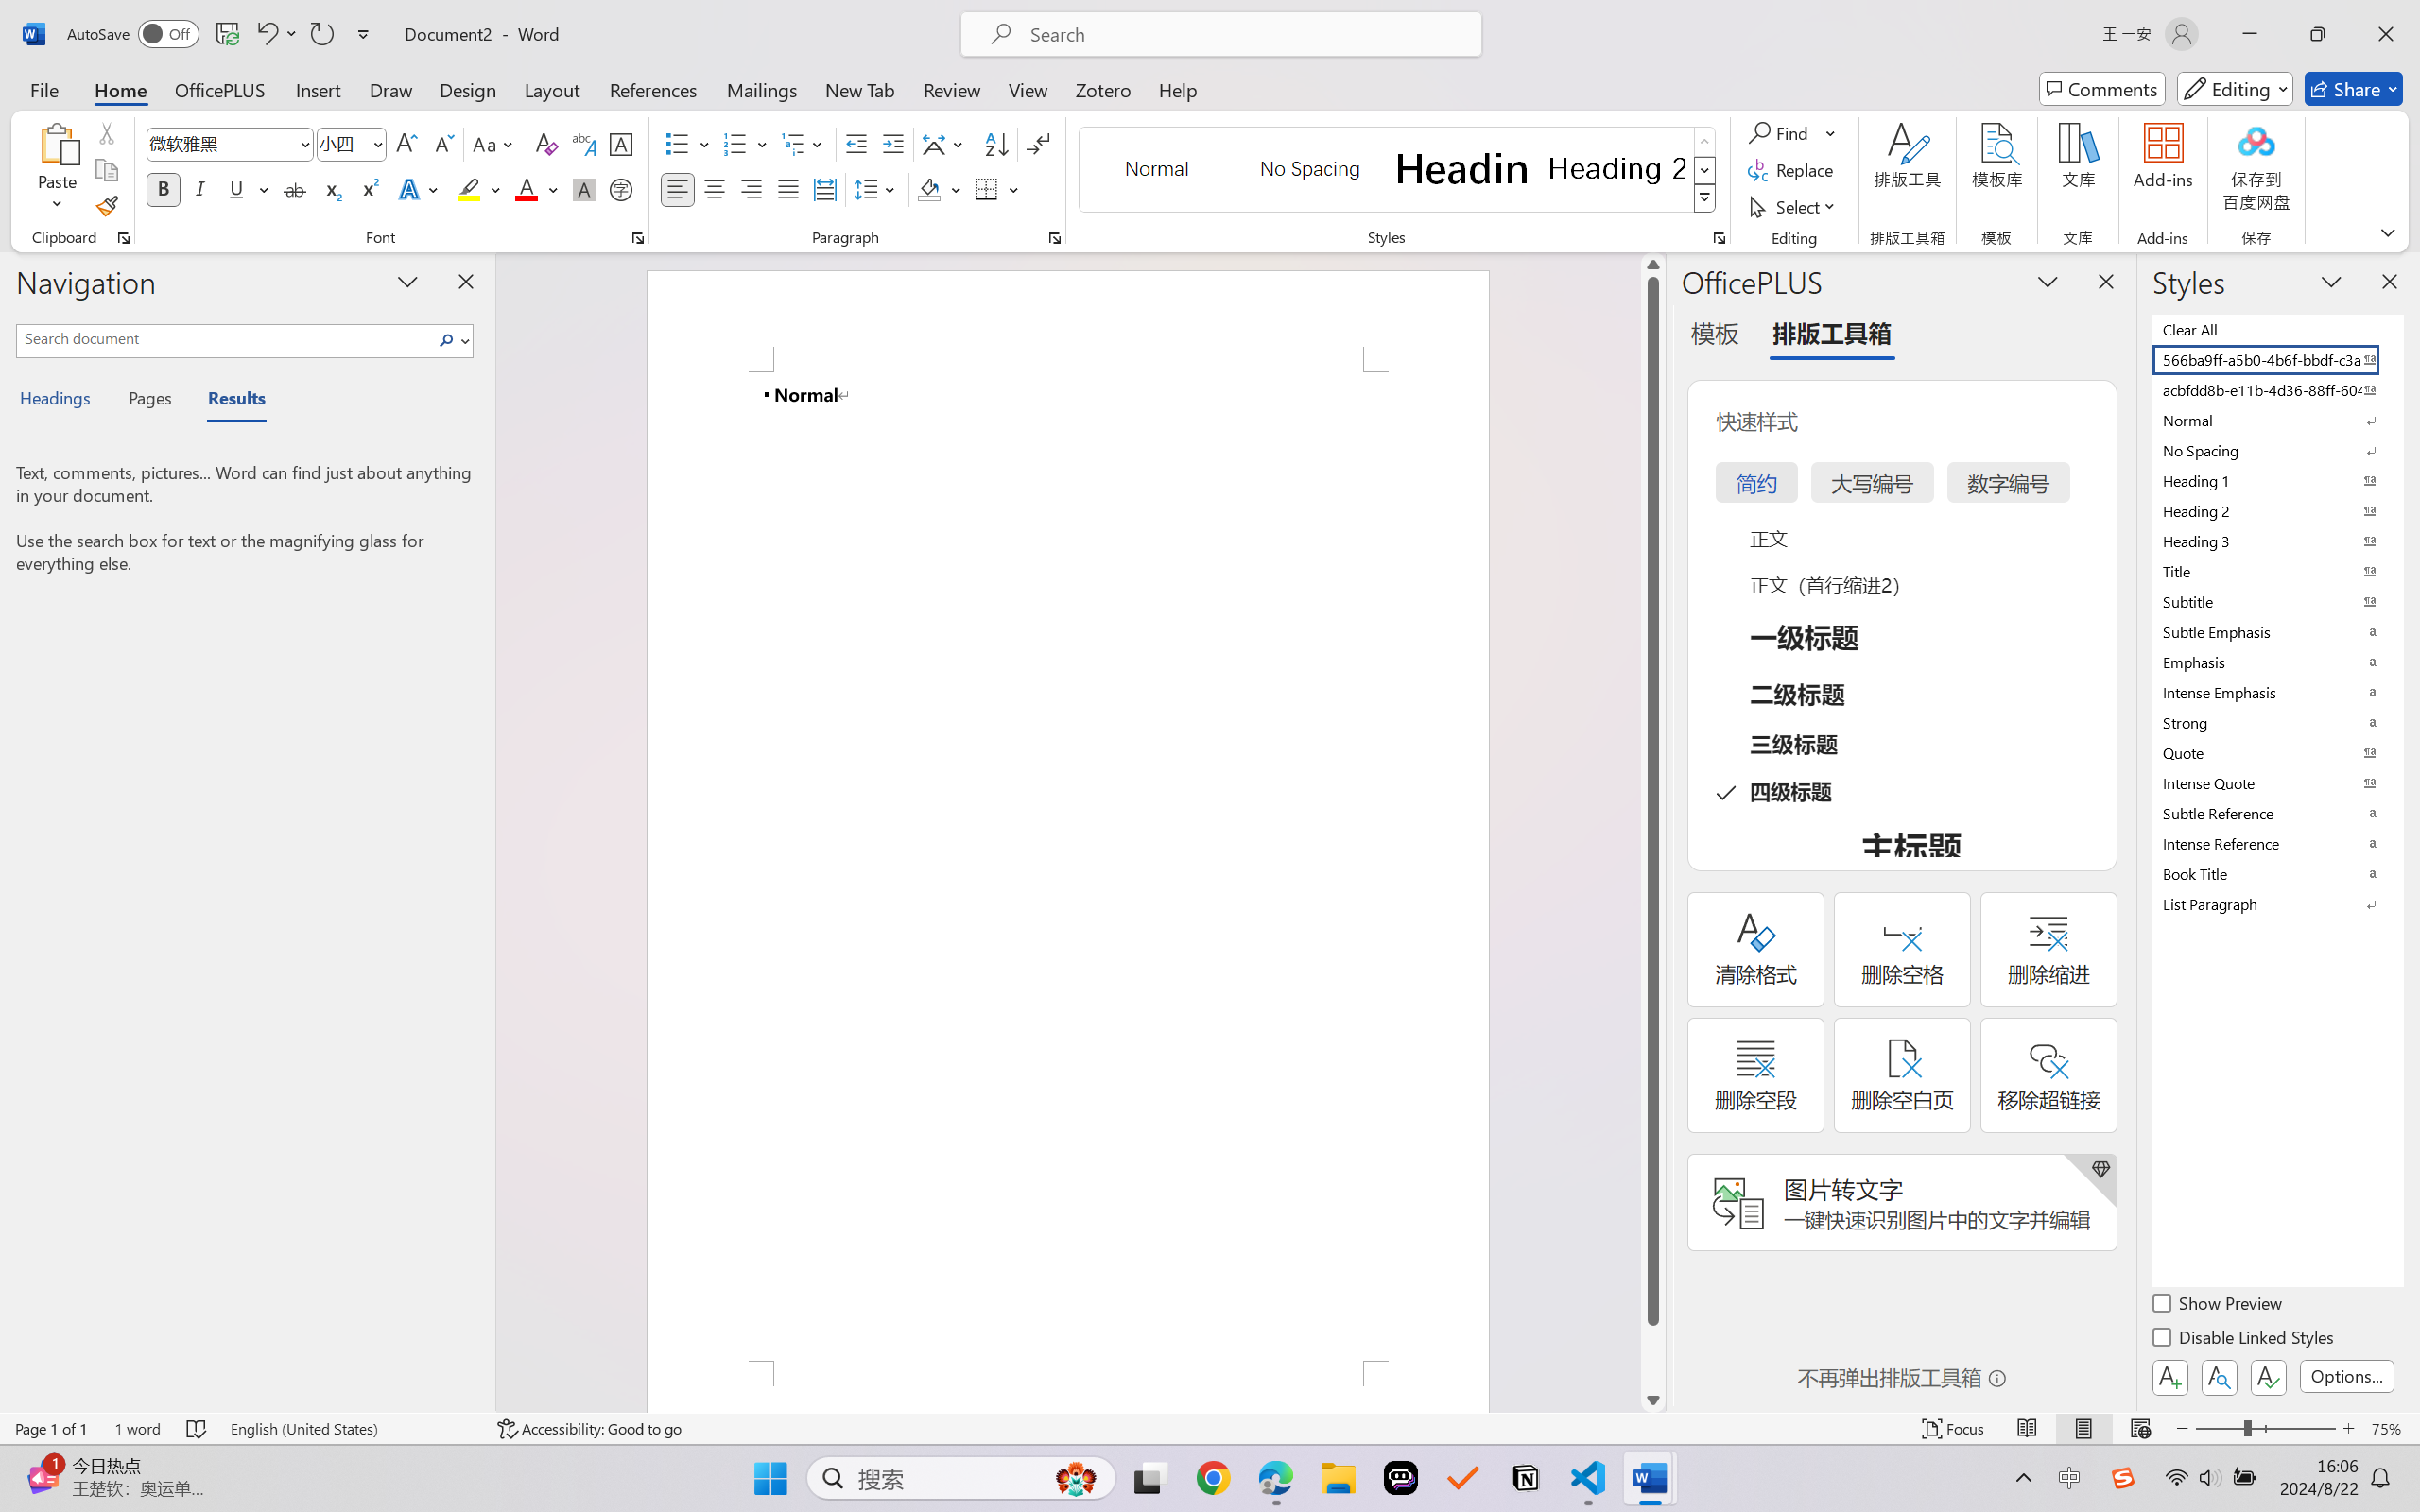 The image size is (2420, 1512). I want to click on Font, so click(221, 144).